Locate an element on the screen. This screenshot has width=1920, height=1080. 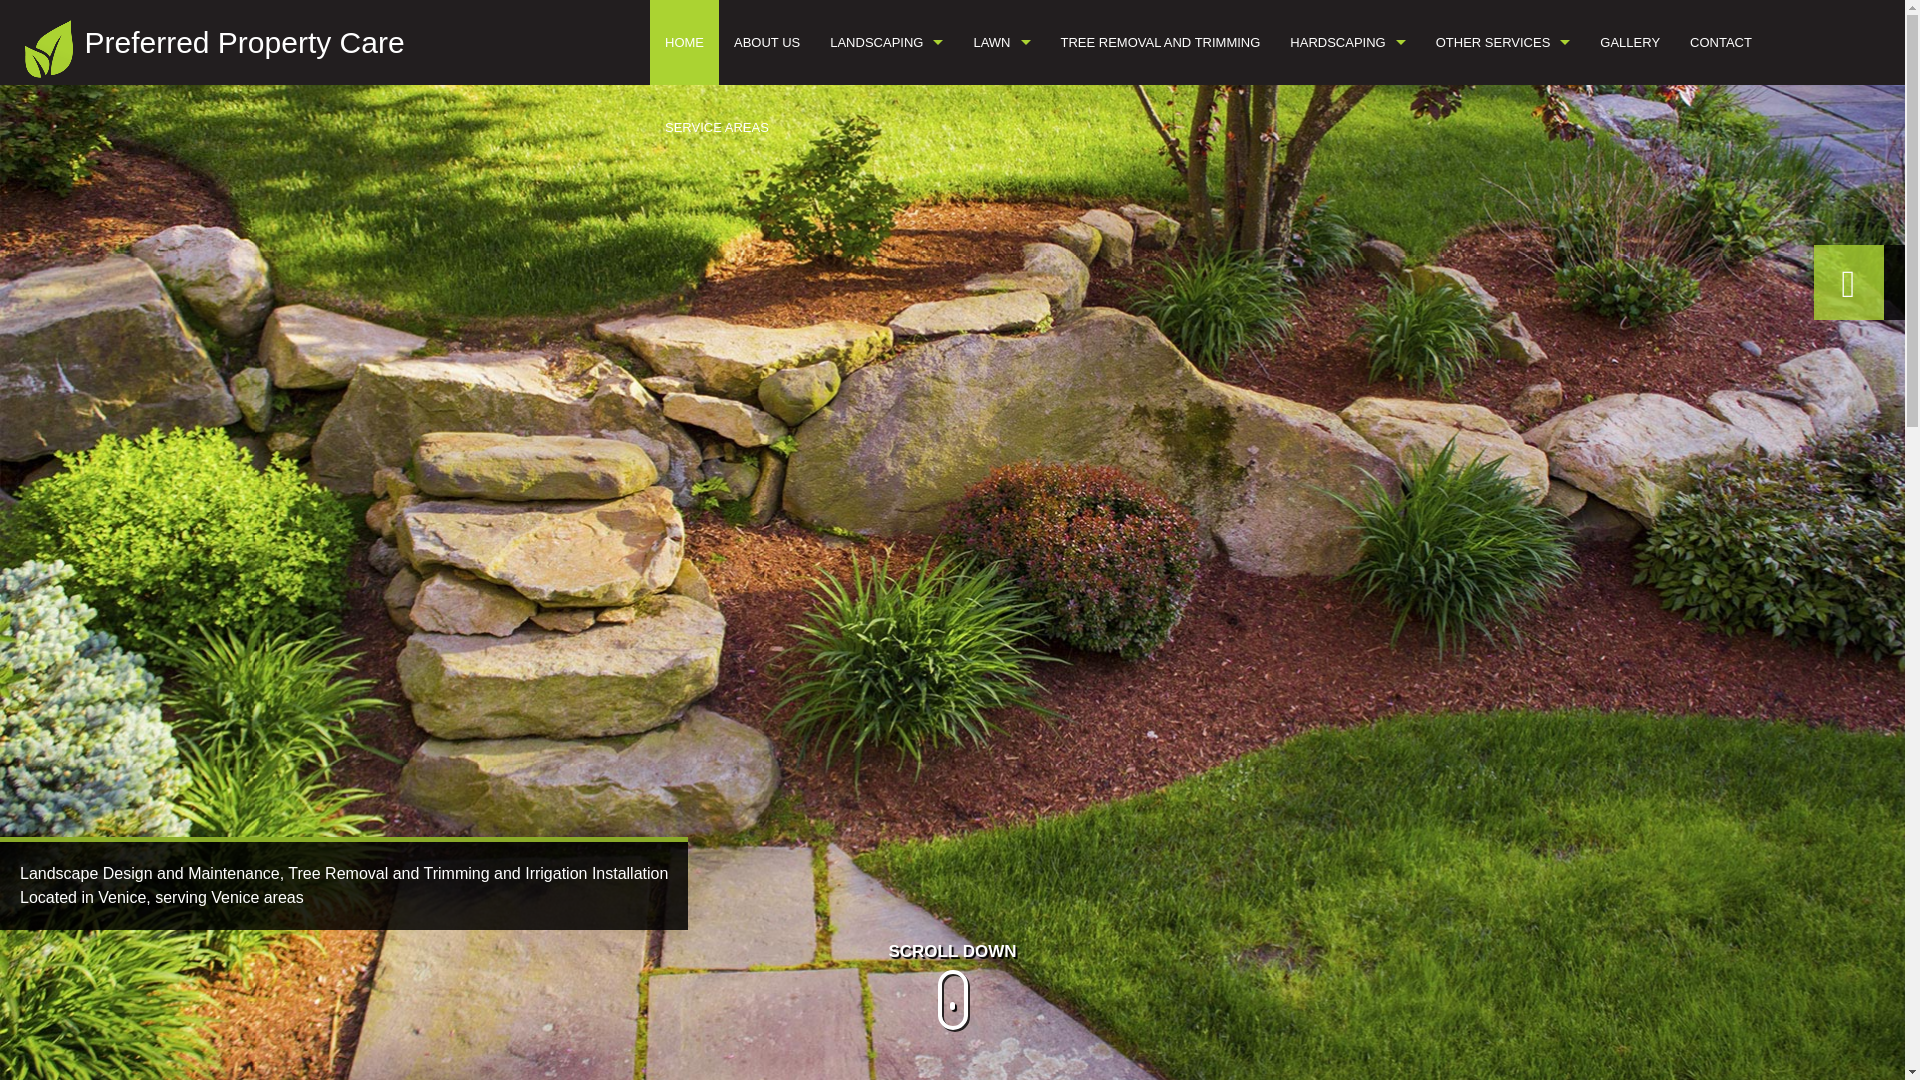
GALLERY is located at coordinates (1630, 42).